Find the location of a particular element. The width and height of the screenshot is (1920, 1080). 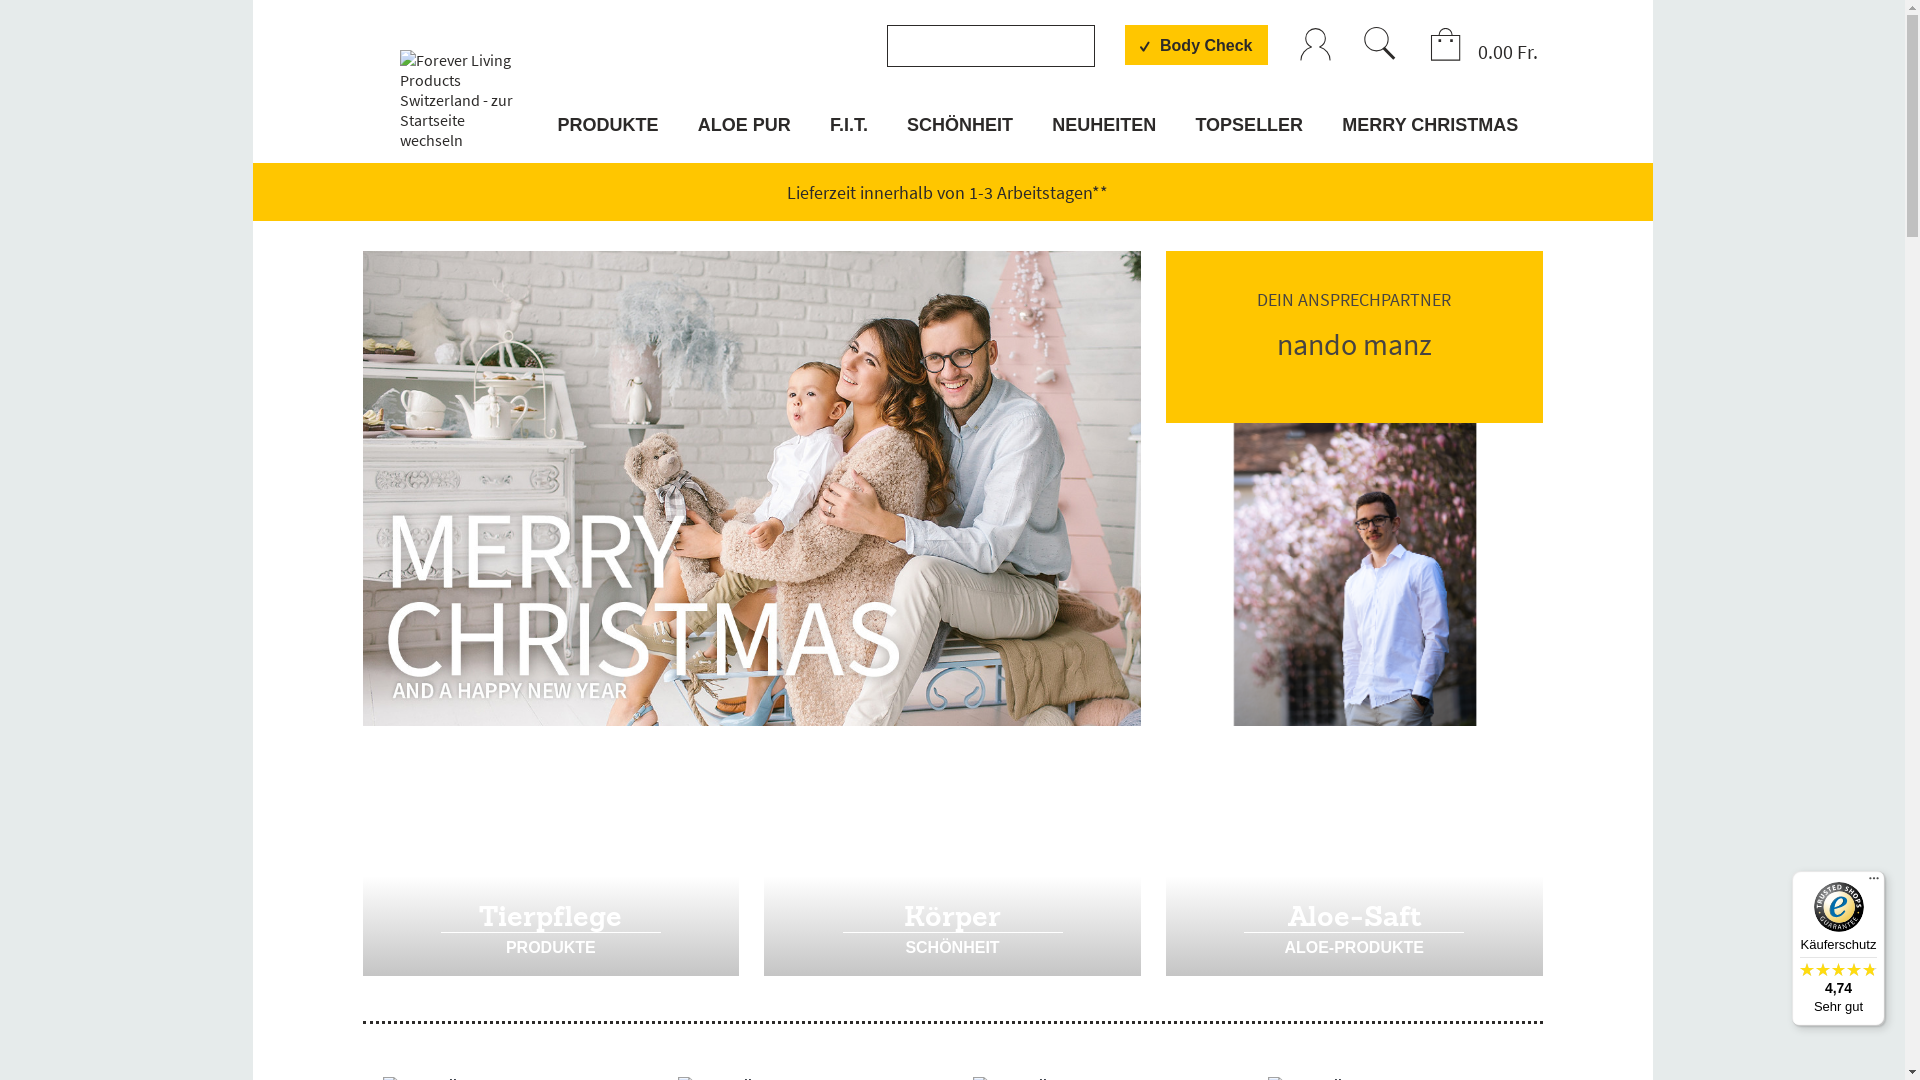

Warenkorb is located at coordinates (1446, 46).